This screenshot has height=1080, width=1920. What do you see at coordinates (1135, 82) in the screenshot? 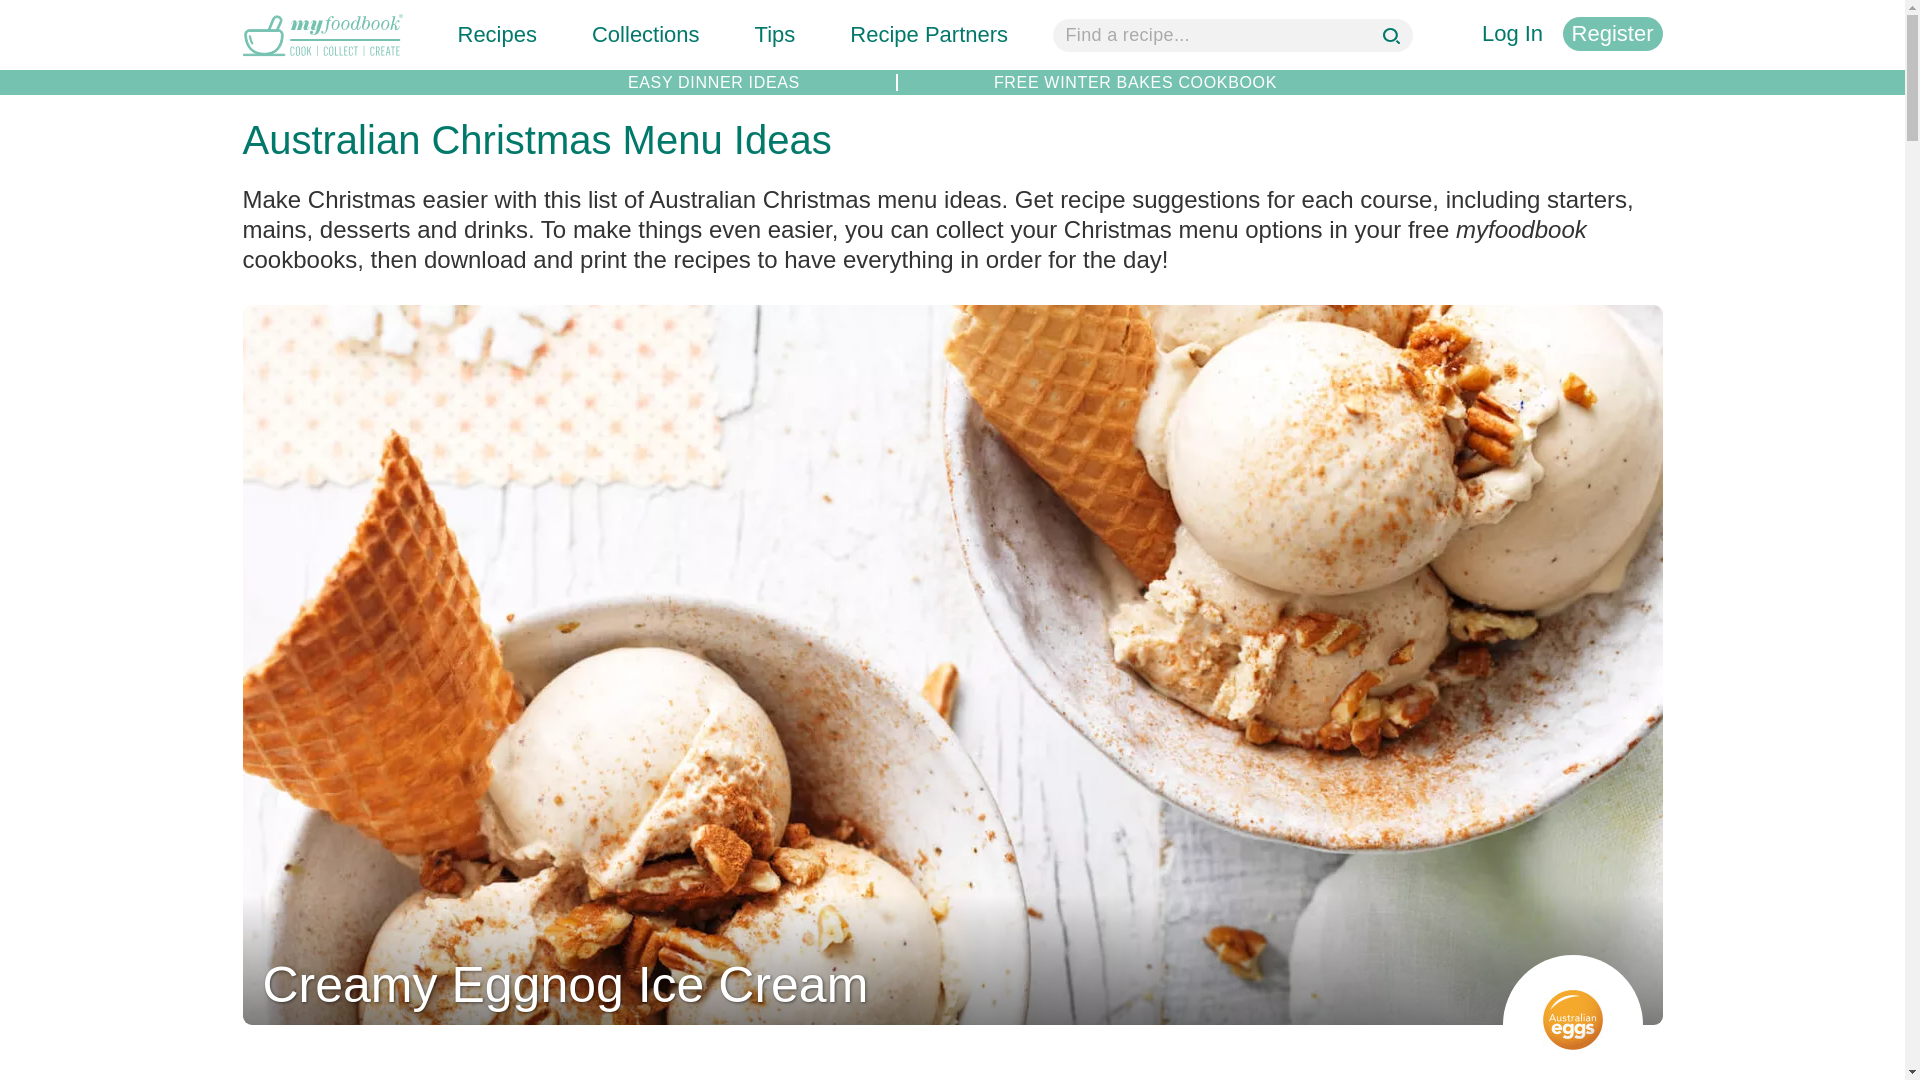
I see `FREE WINTER BAKES COOKBOOK` at bounding box center [1135, 82].